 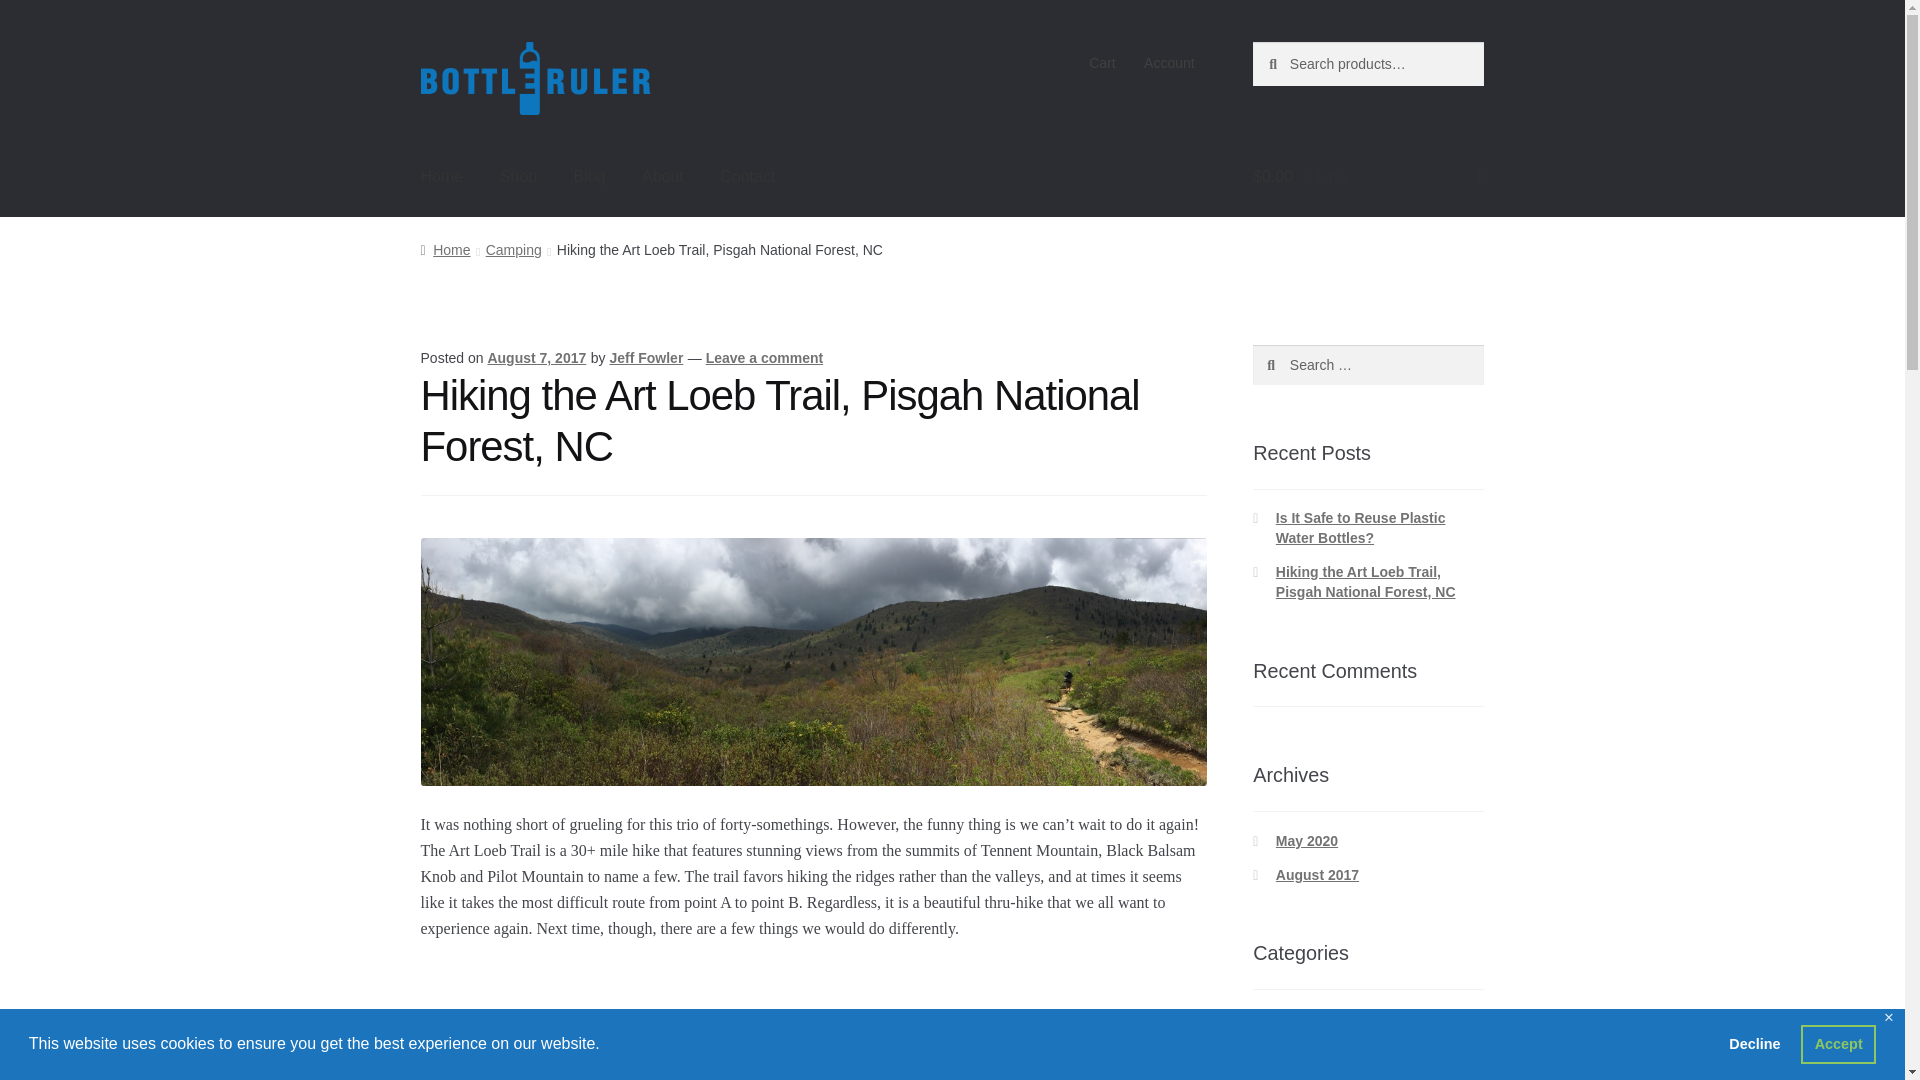 I want to click on View your shopping cart, so click(x=1368, y=177).